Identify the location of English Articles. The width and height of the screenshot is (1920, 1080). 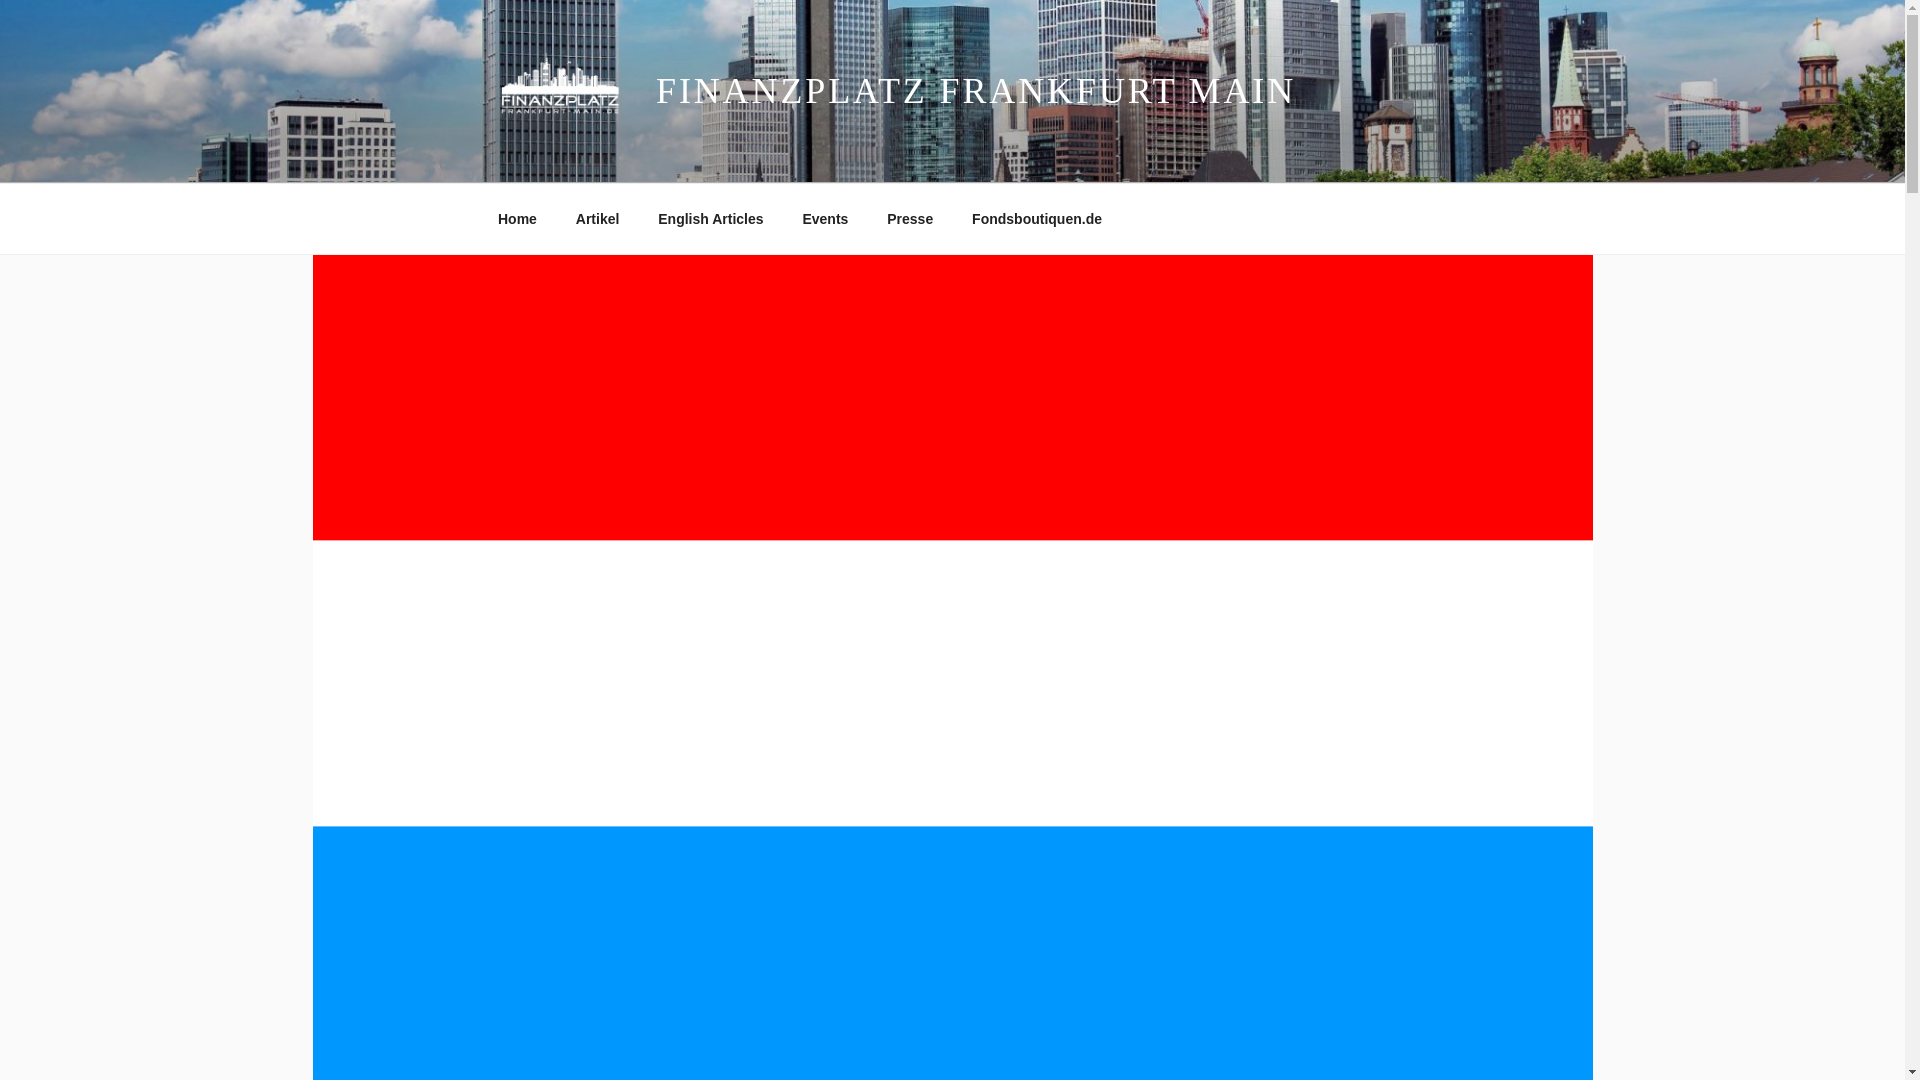
(711, 218).